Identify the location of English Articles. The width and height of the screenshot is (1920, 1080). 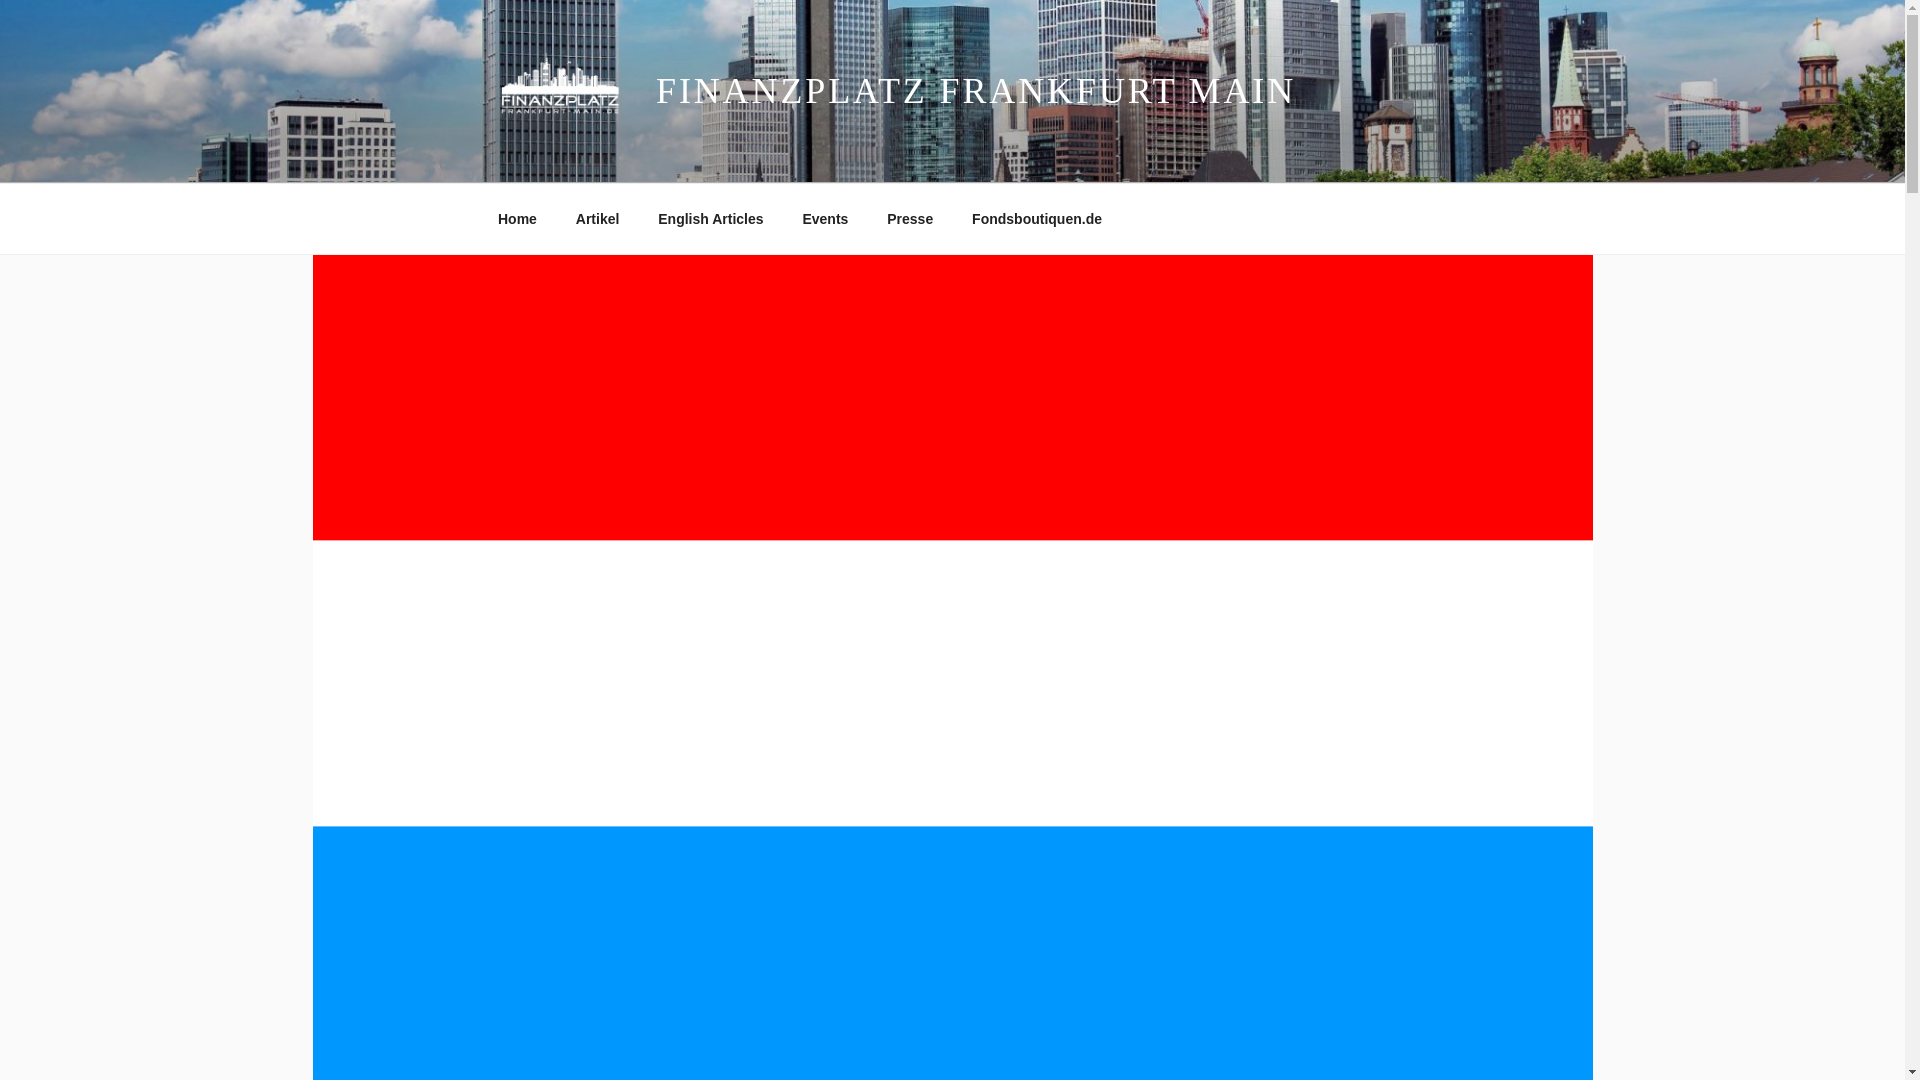
(711, 218).